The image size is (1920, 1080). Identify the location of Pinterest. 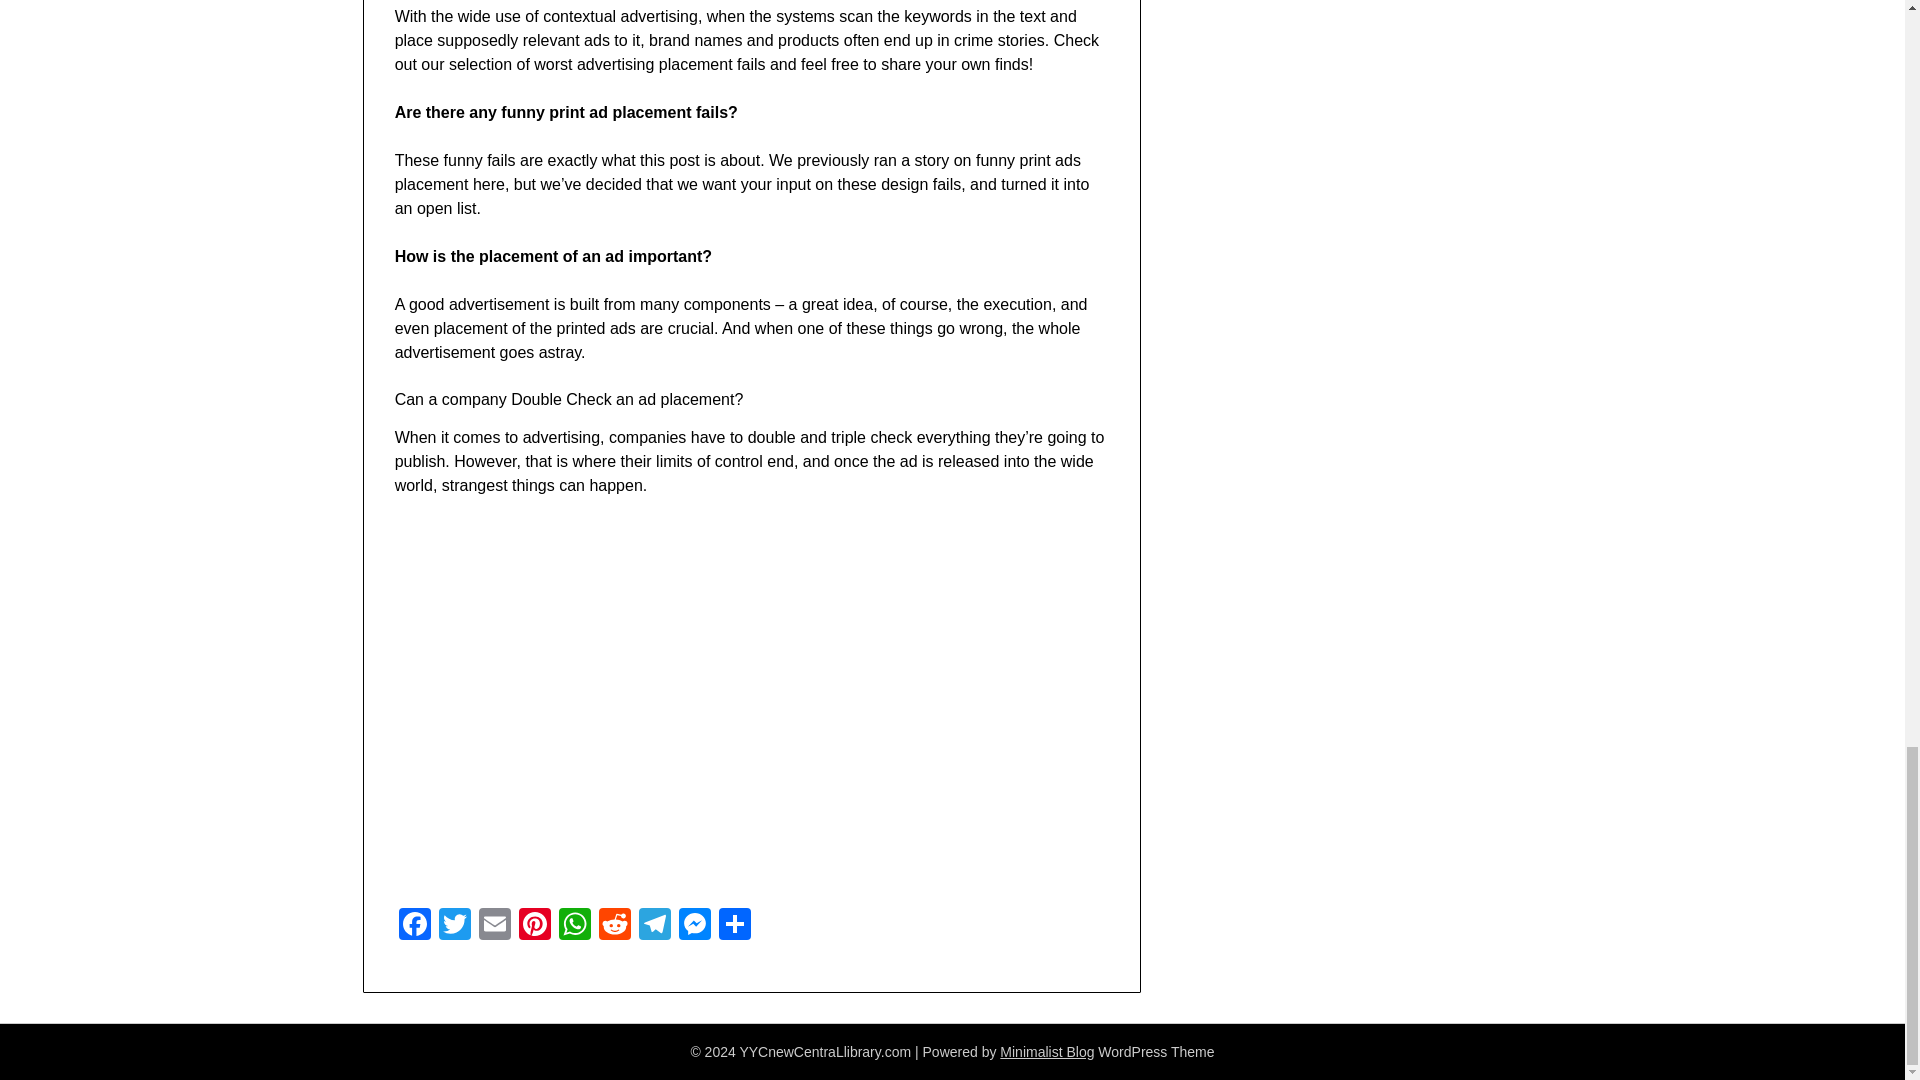
(534, 926).